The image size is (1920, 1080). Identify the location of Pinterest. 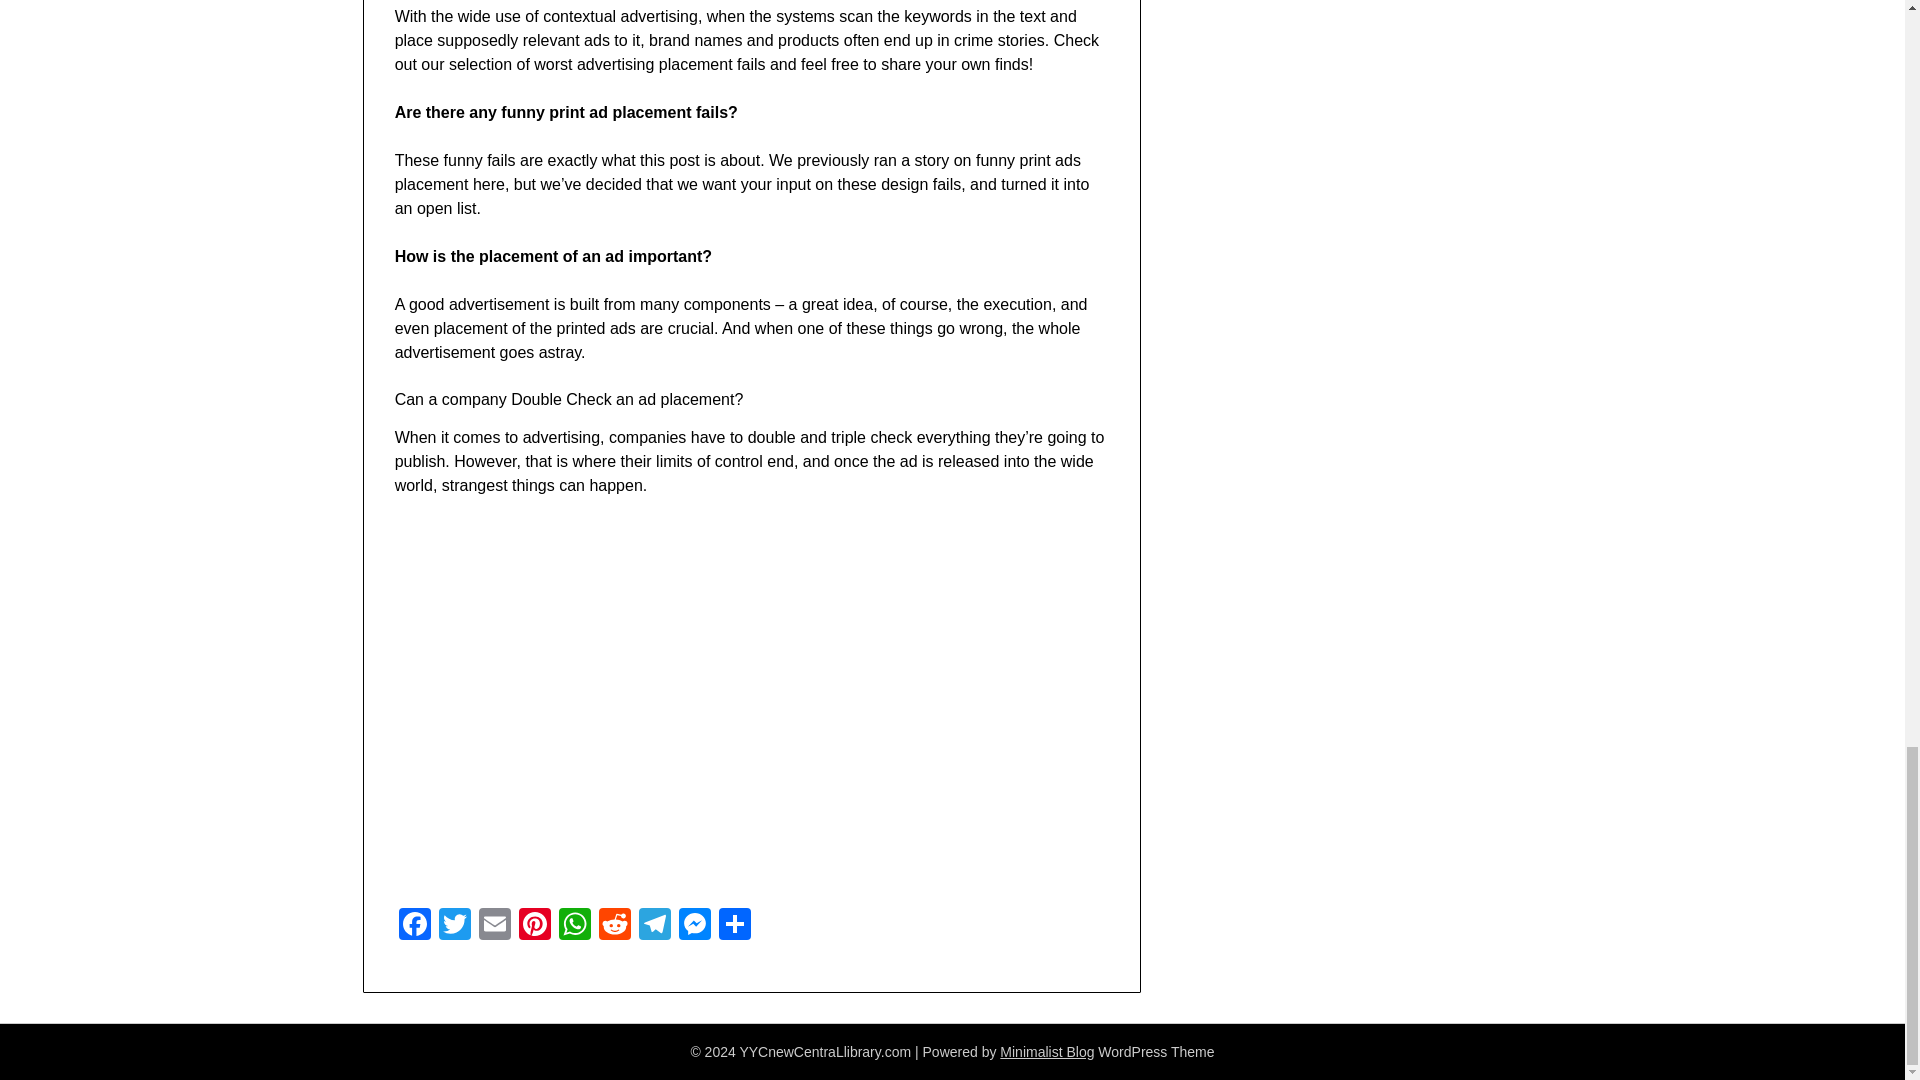
(534, 926).